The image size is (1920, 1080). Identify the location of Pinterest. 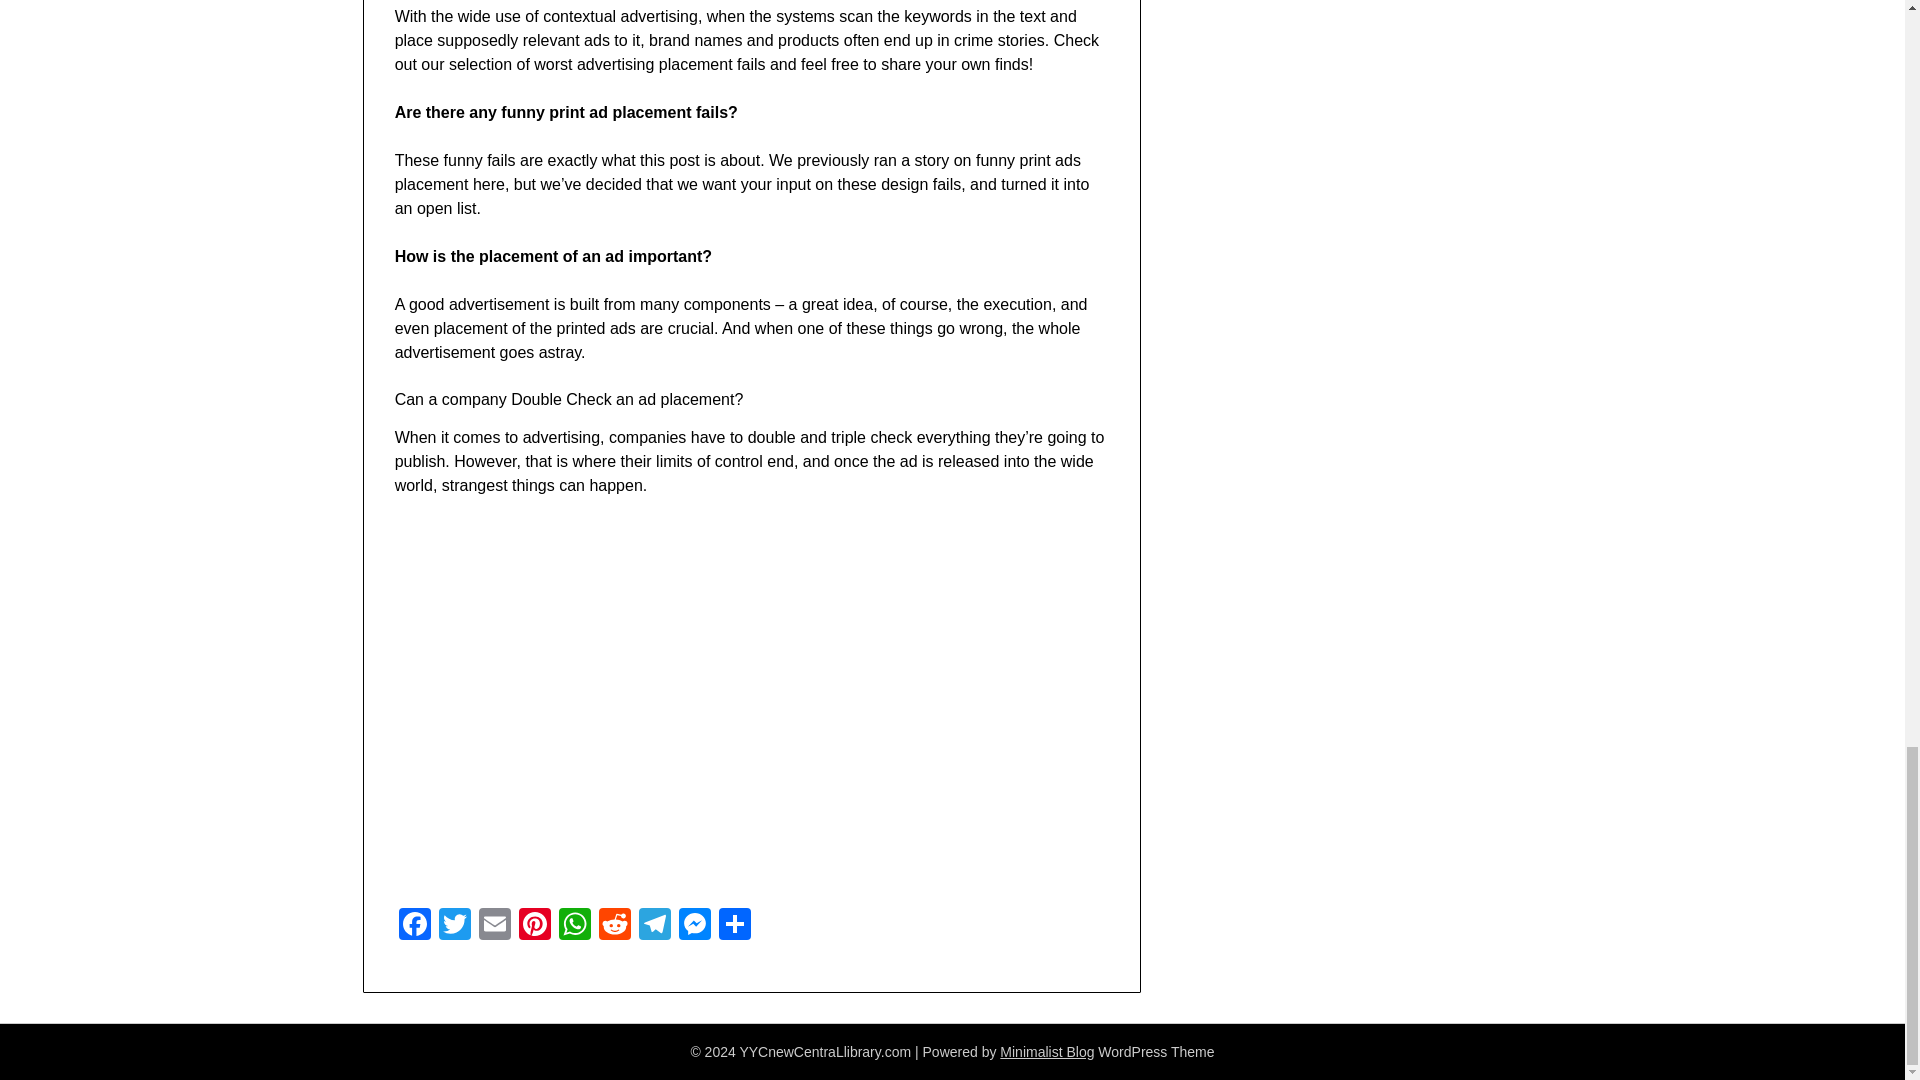
(534, 926).